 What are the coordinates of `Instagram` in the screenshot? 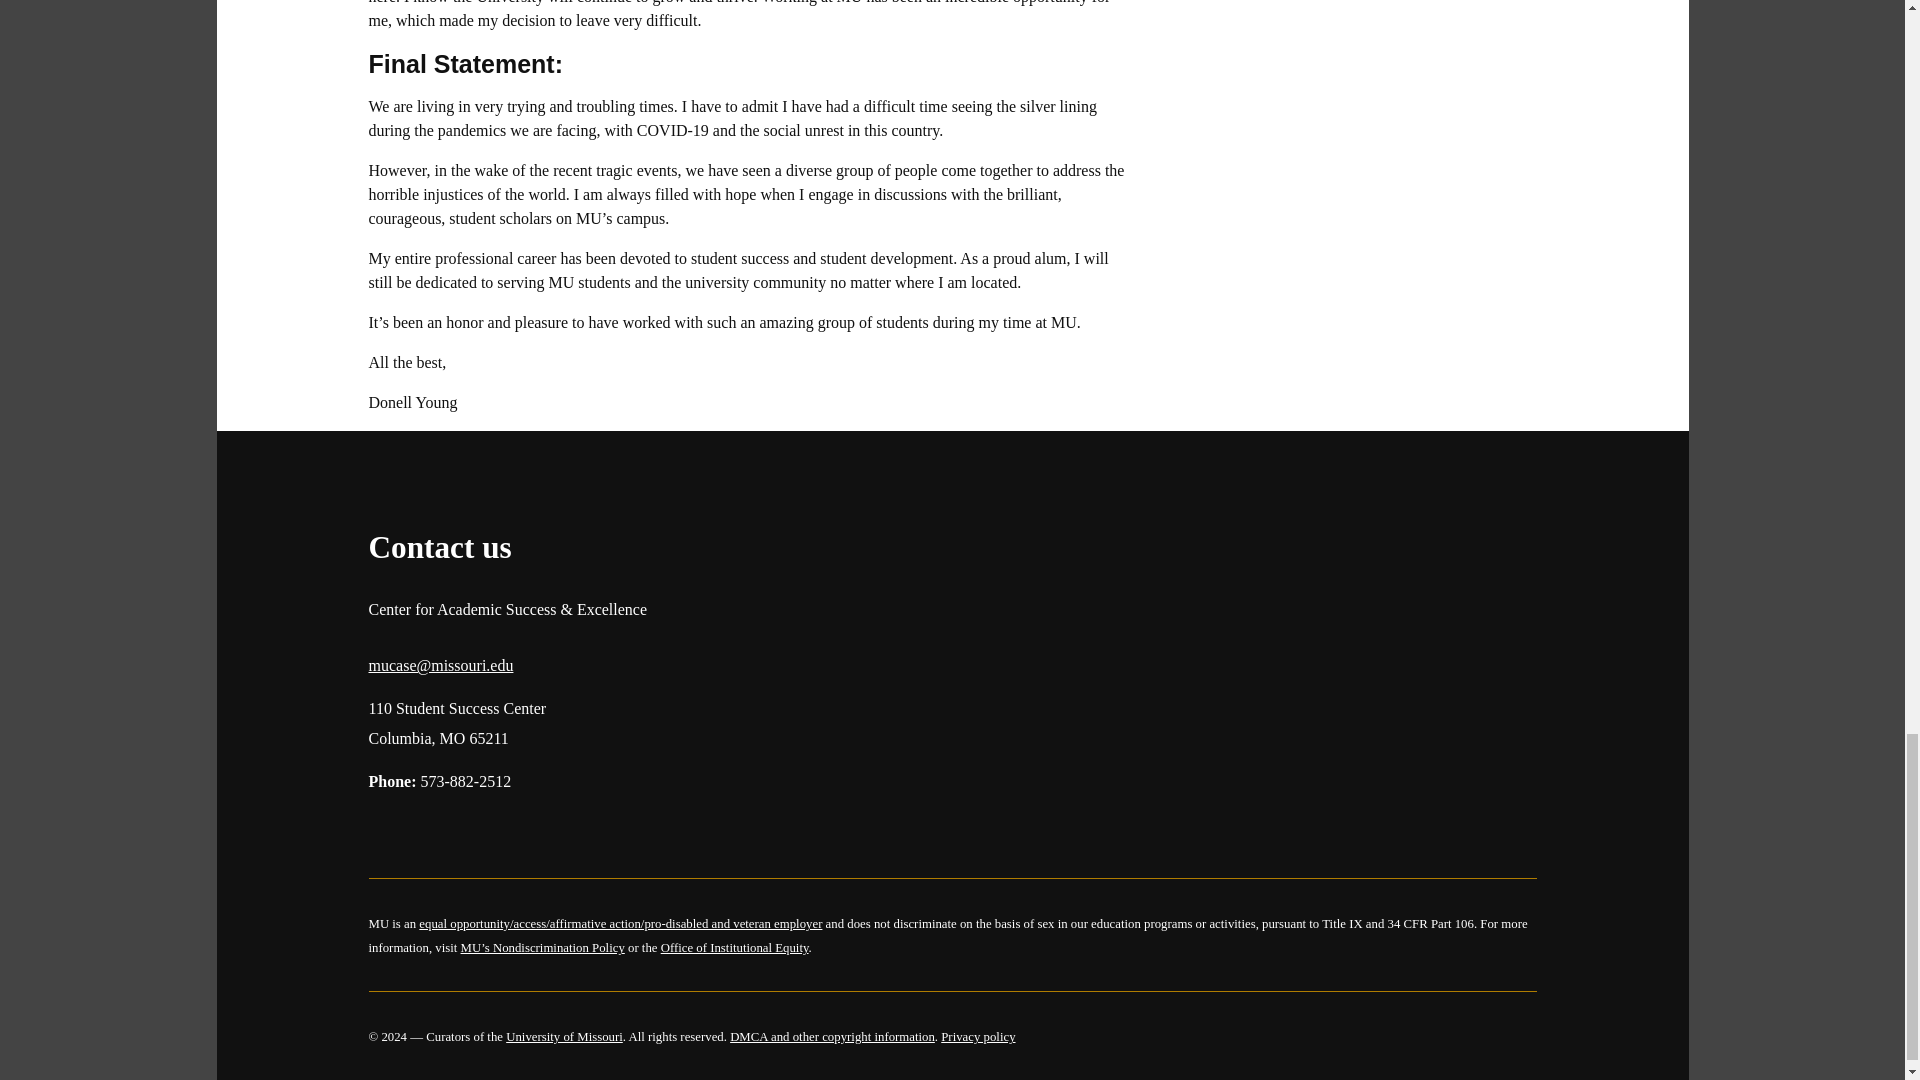 It's located at (438, 828).